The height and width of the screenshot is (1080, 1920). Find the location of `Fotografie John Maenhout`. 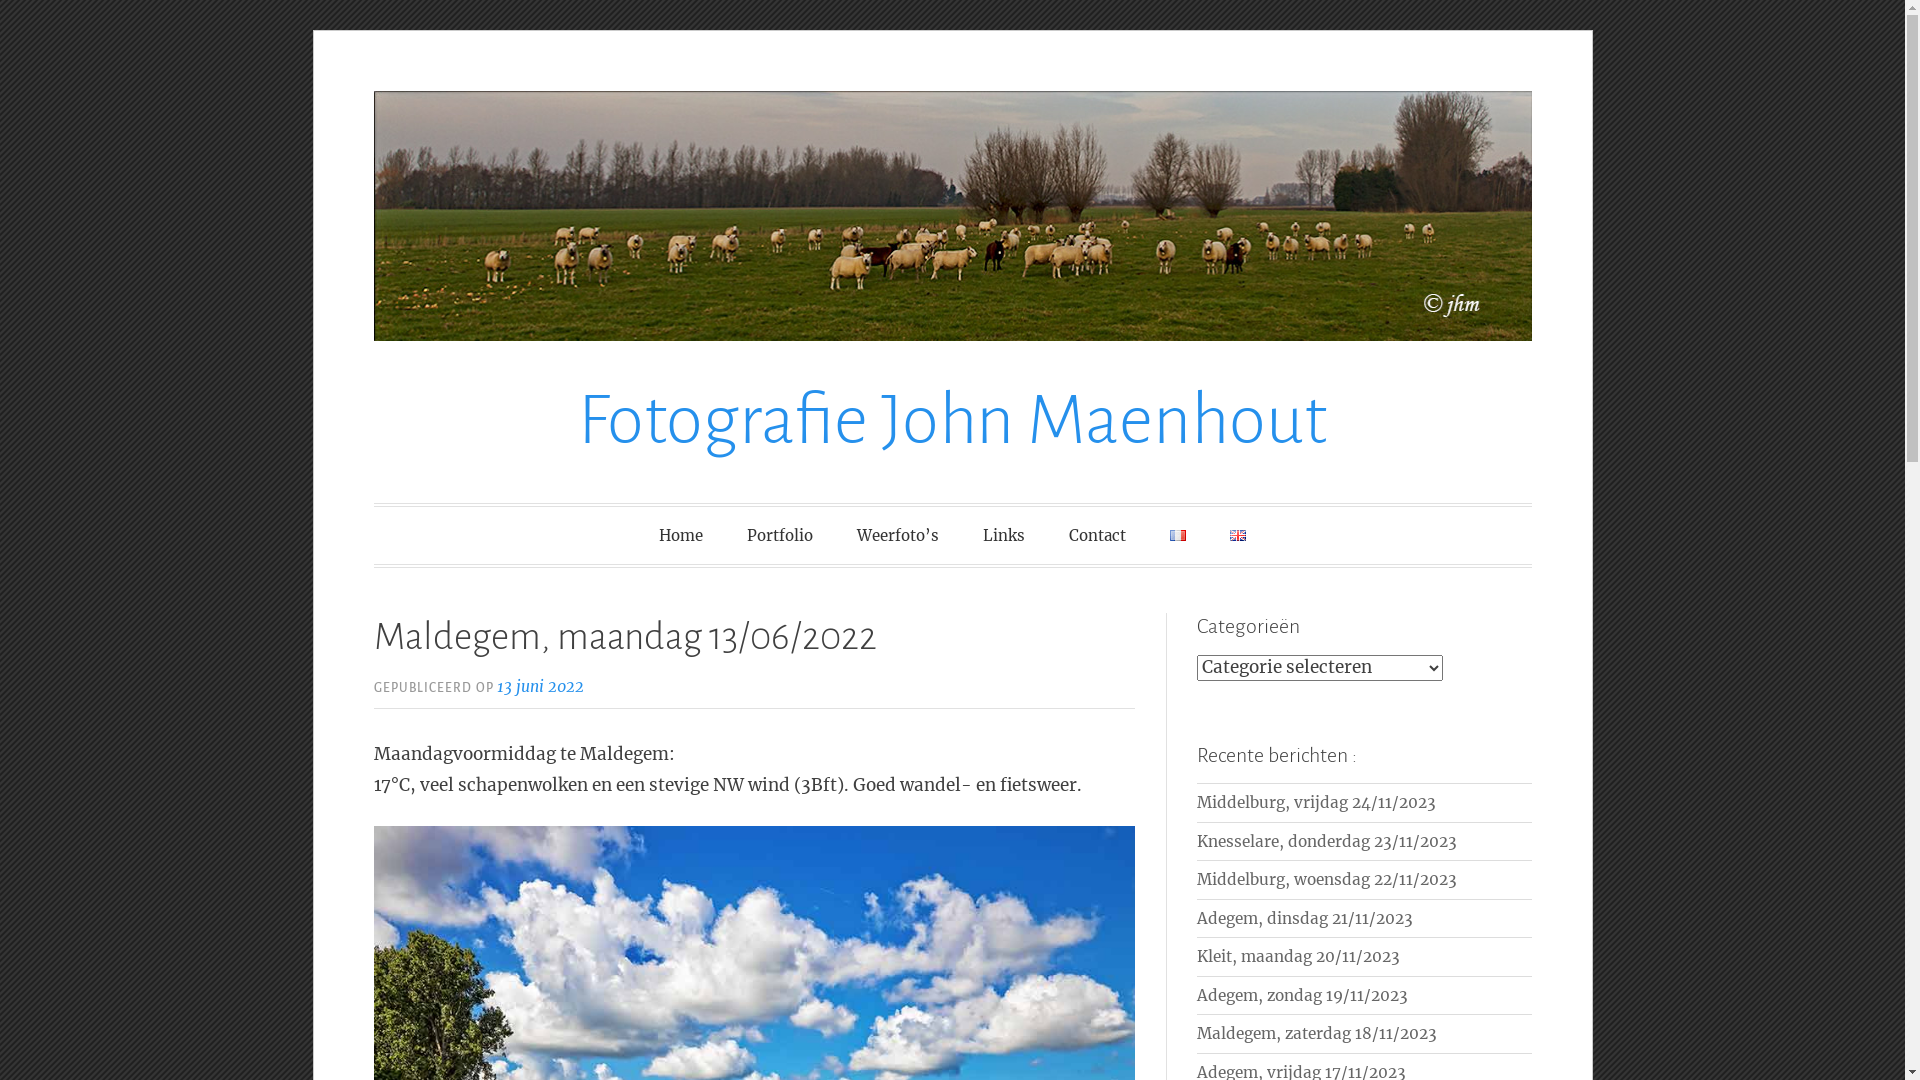

Fotografie John Maenhout is located at coordinates (952, 420).